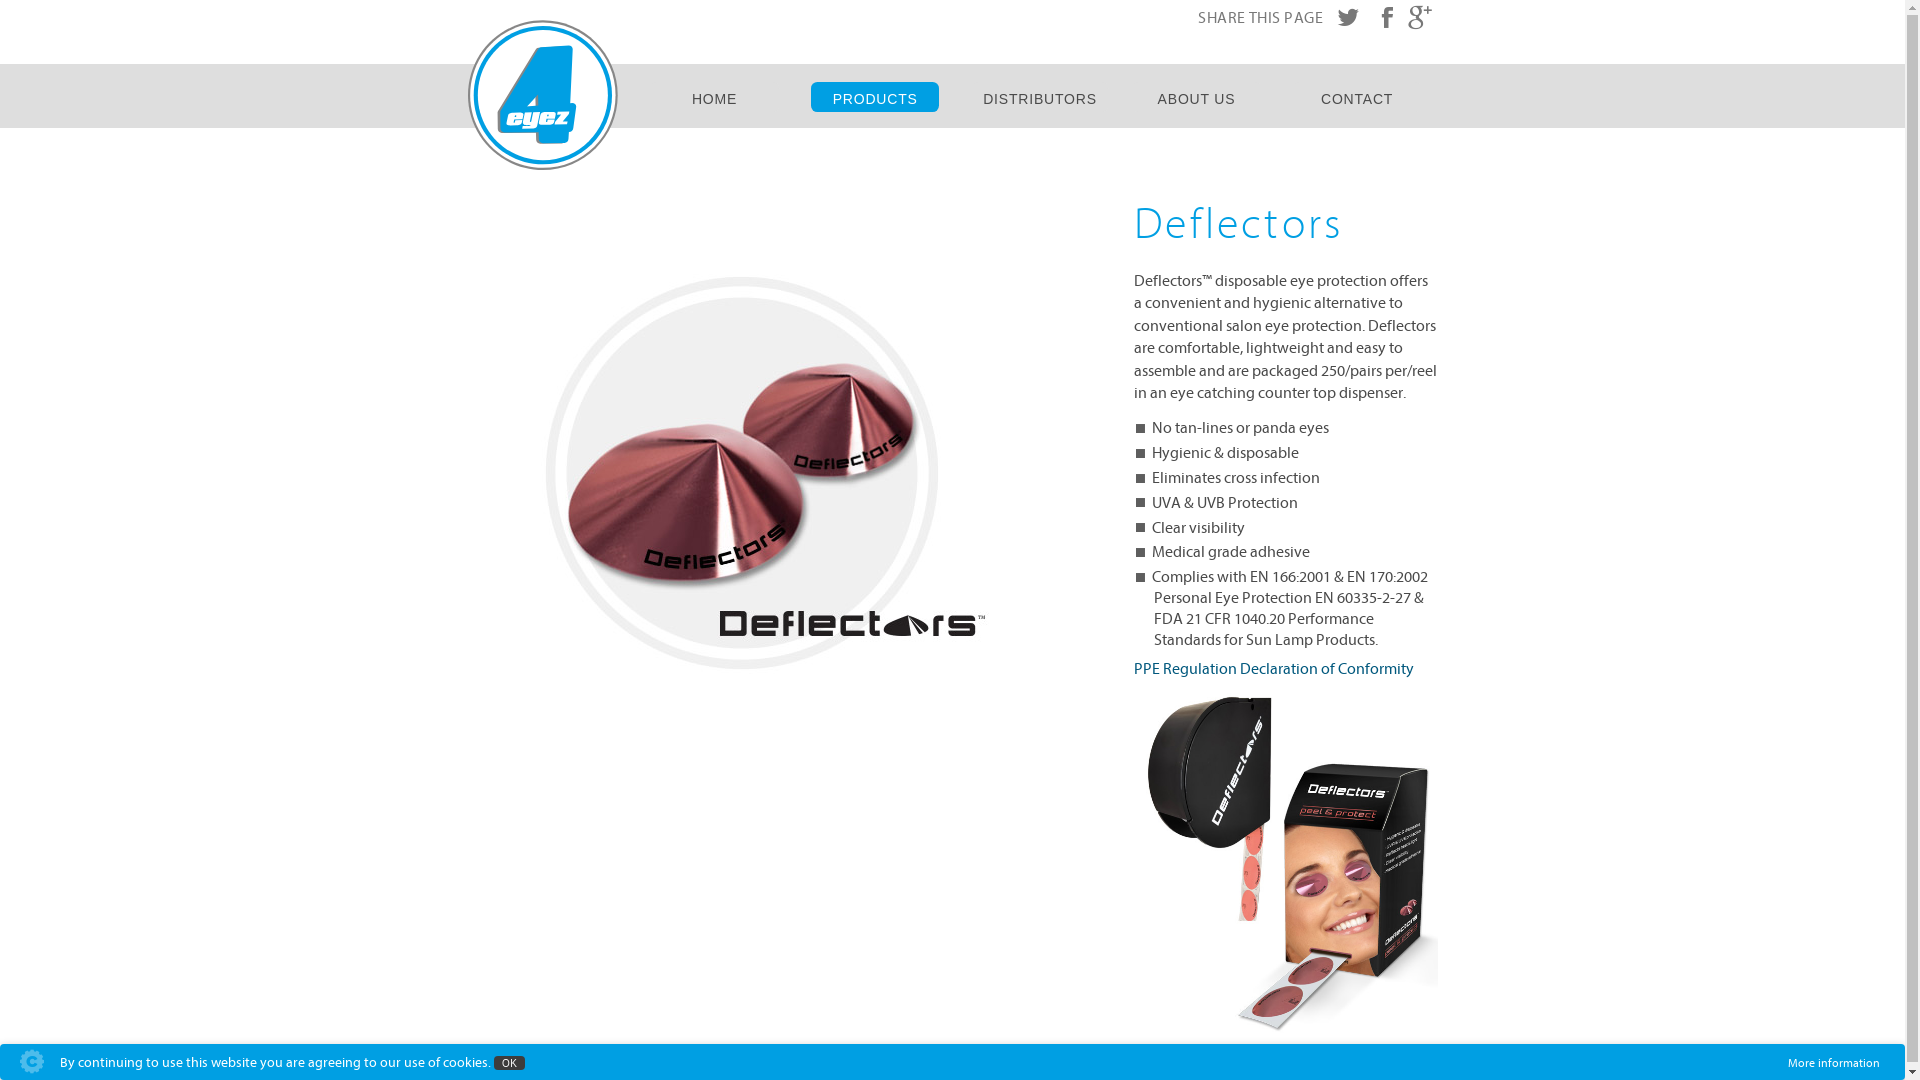  What do you see at coordinates (509, 1063) in the screenshot?
I see `OK` at bounding box center [509, 1063].